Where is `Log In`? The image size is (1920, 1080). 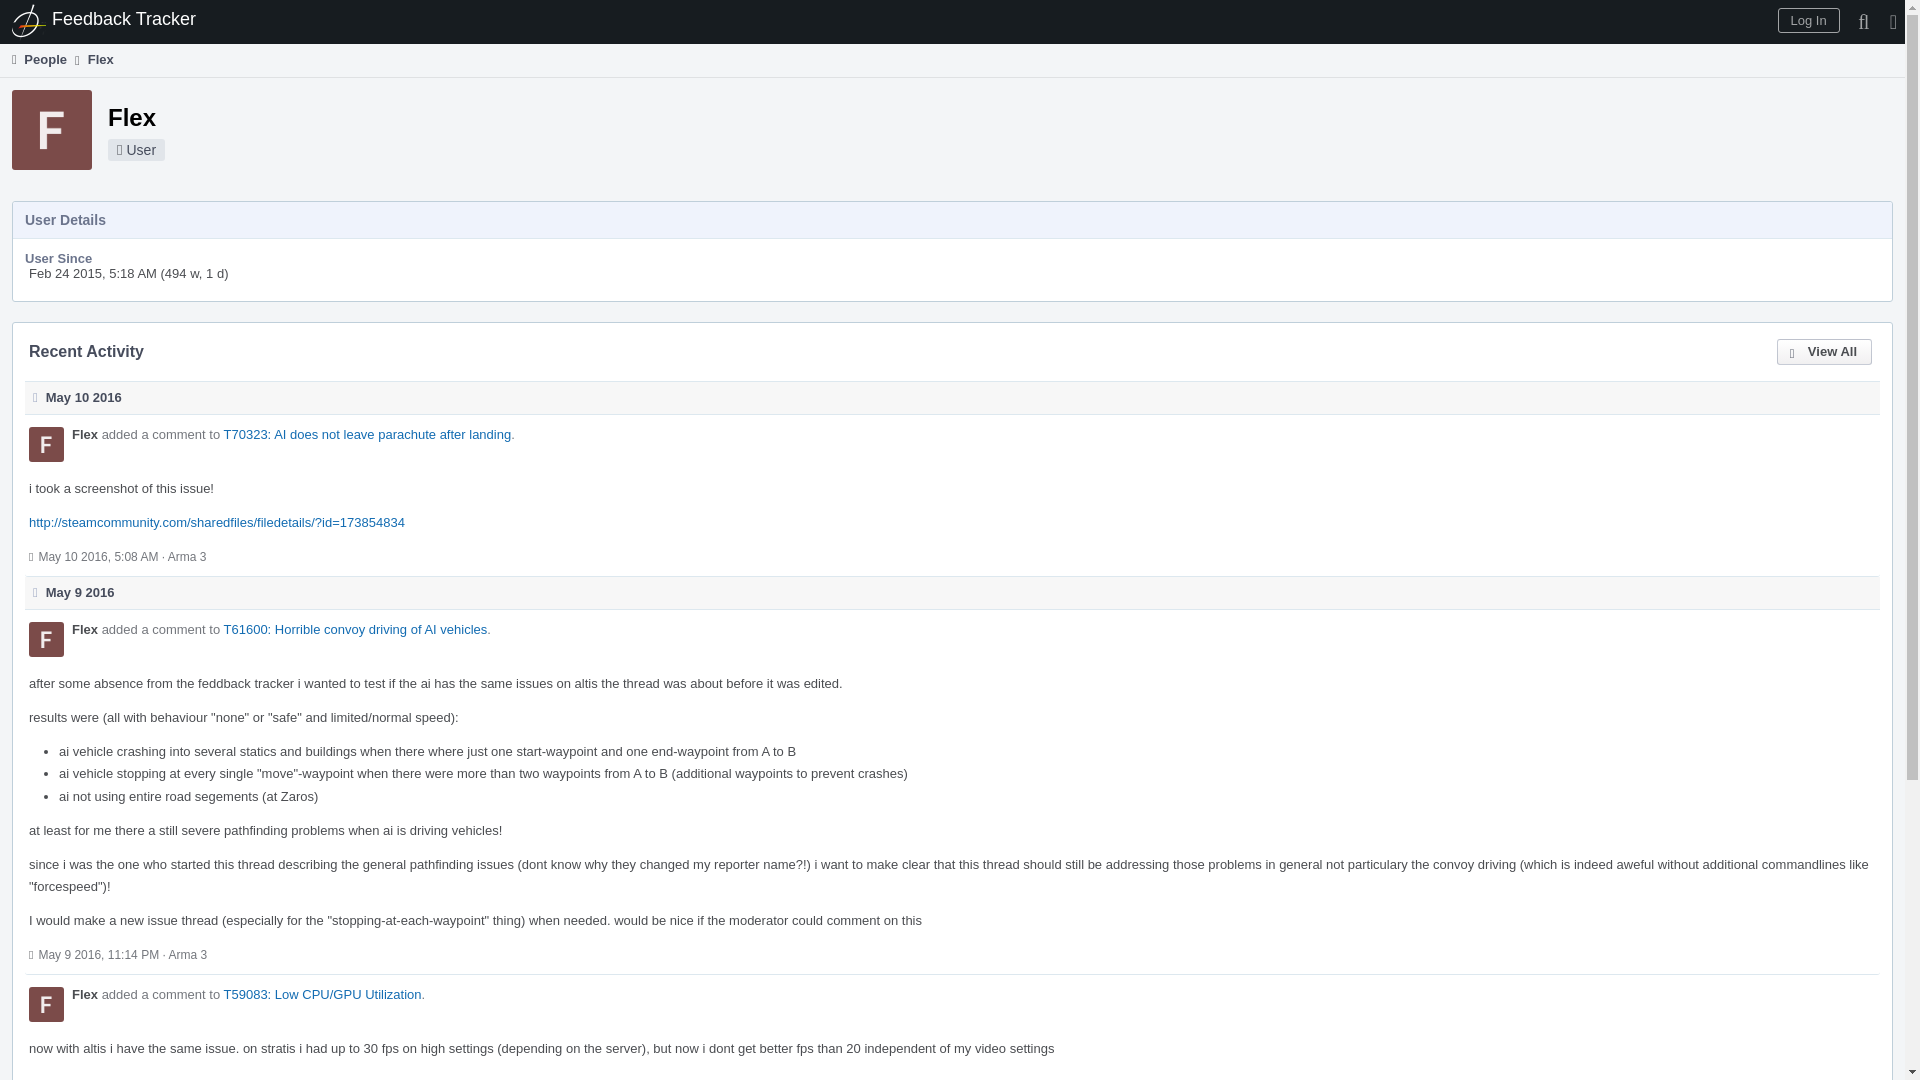 Log In is located at coordinates (1808, 20).